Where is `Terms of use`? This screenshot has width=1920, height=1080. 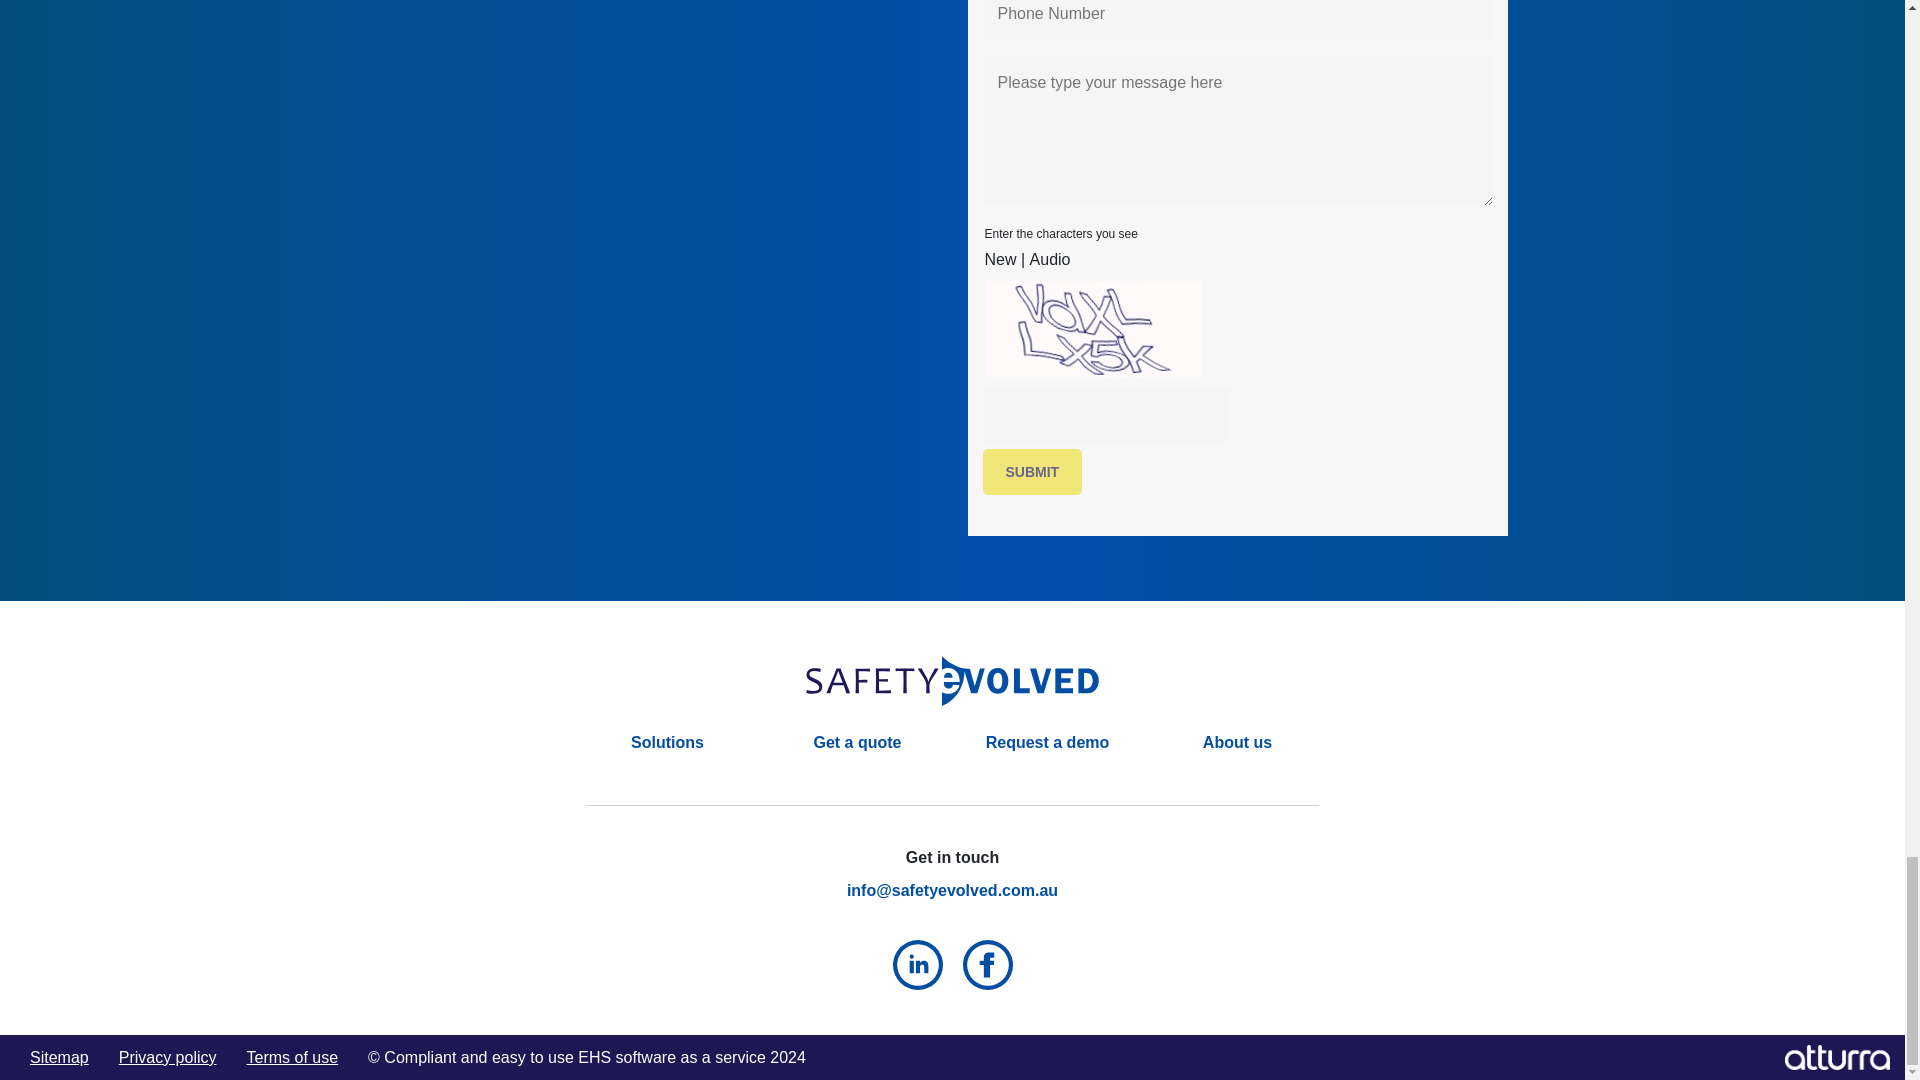
Terms of use is located at coordinates (293, 1056).